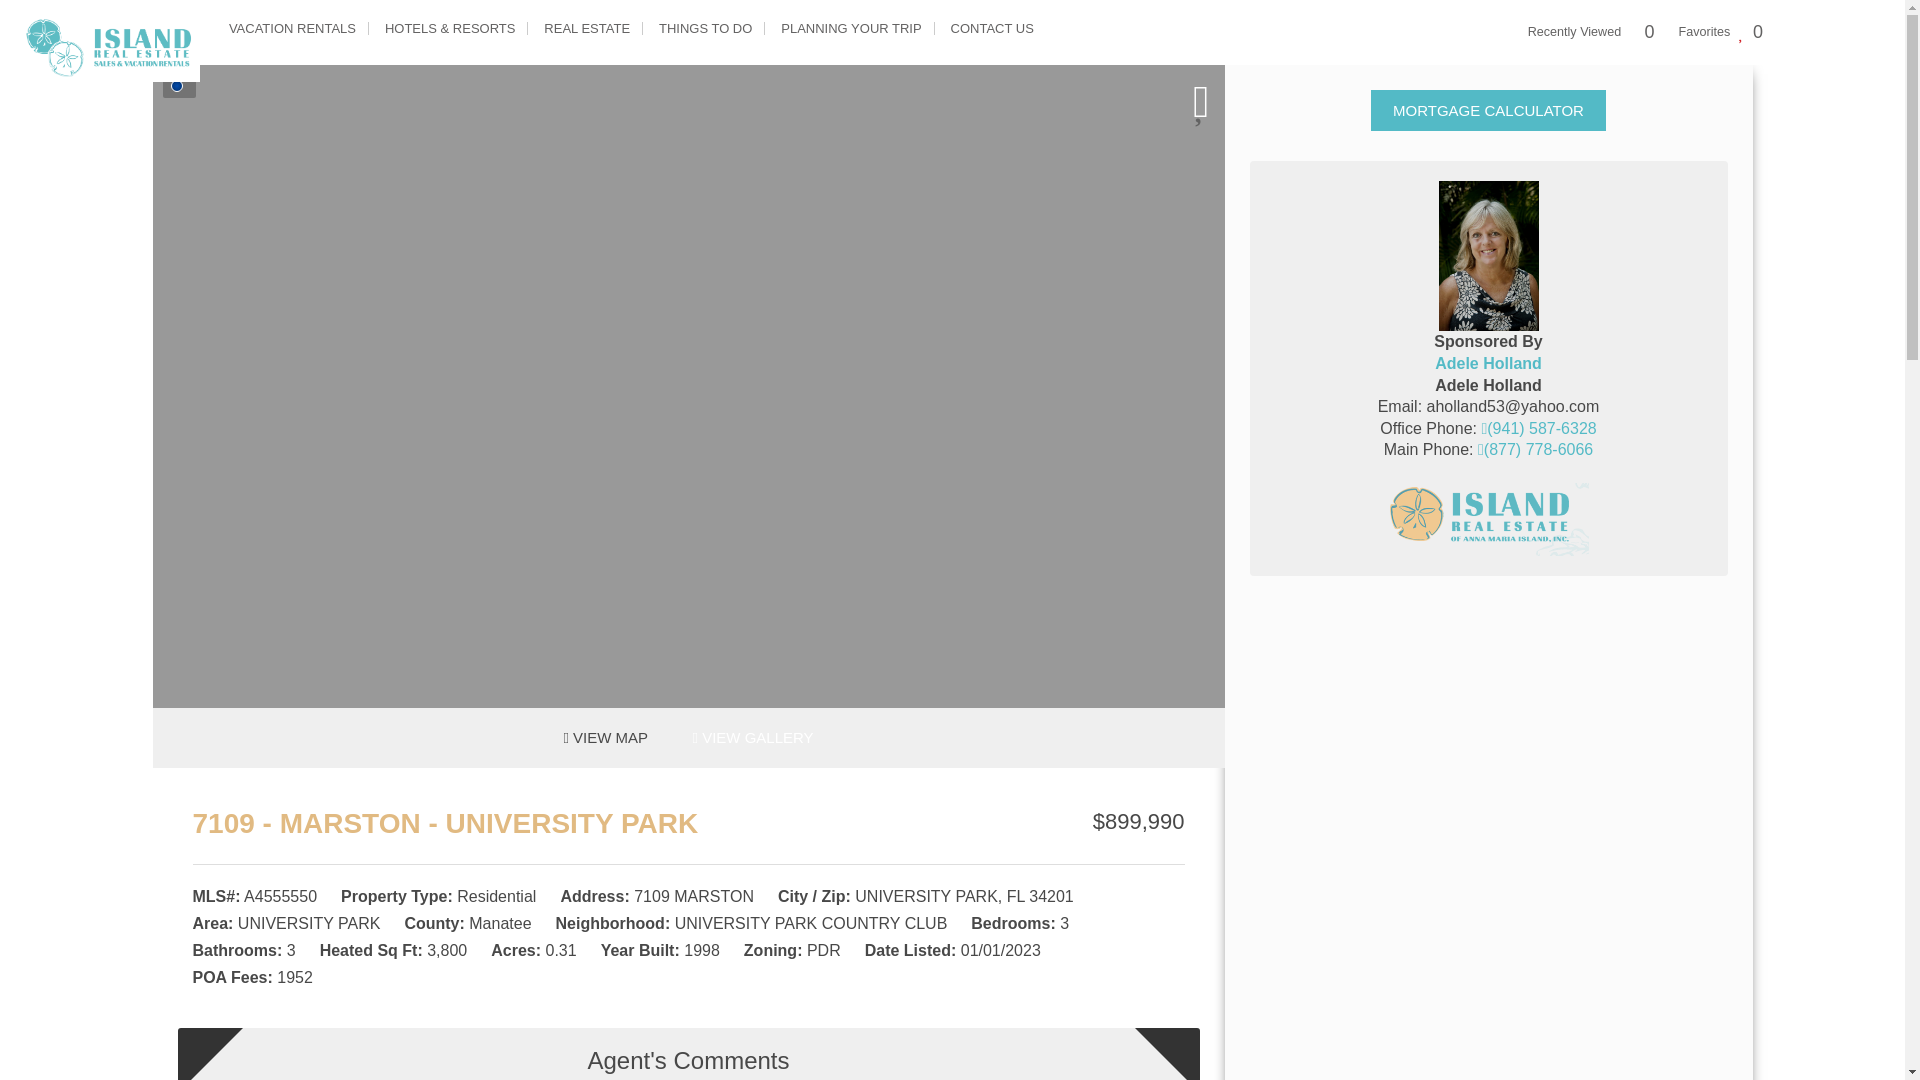 This screenshot has width=1920, height=1080. What do you see at coordinates (587, 28) in the screenshot?
I see `REAL ESTATE` at bounding box center [587, 28].